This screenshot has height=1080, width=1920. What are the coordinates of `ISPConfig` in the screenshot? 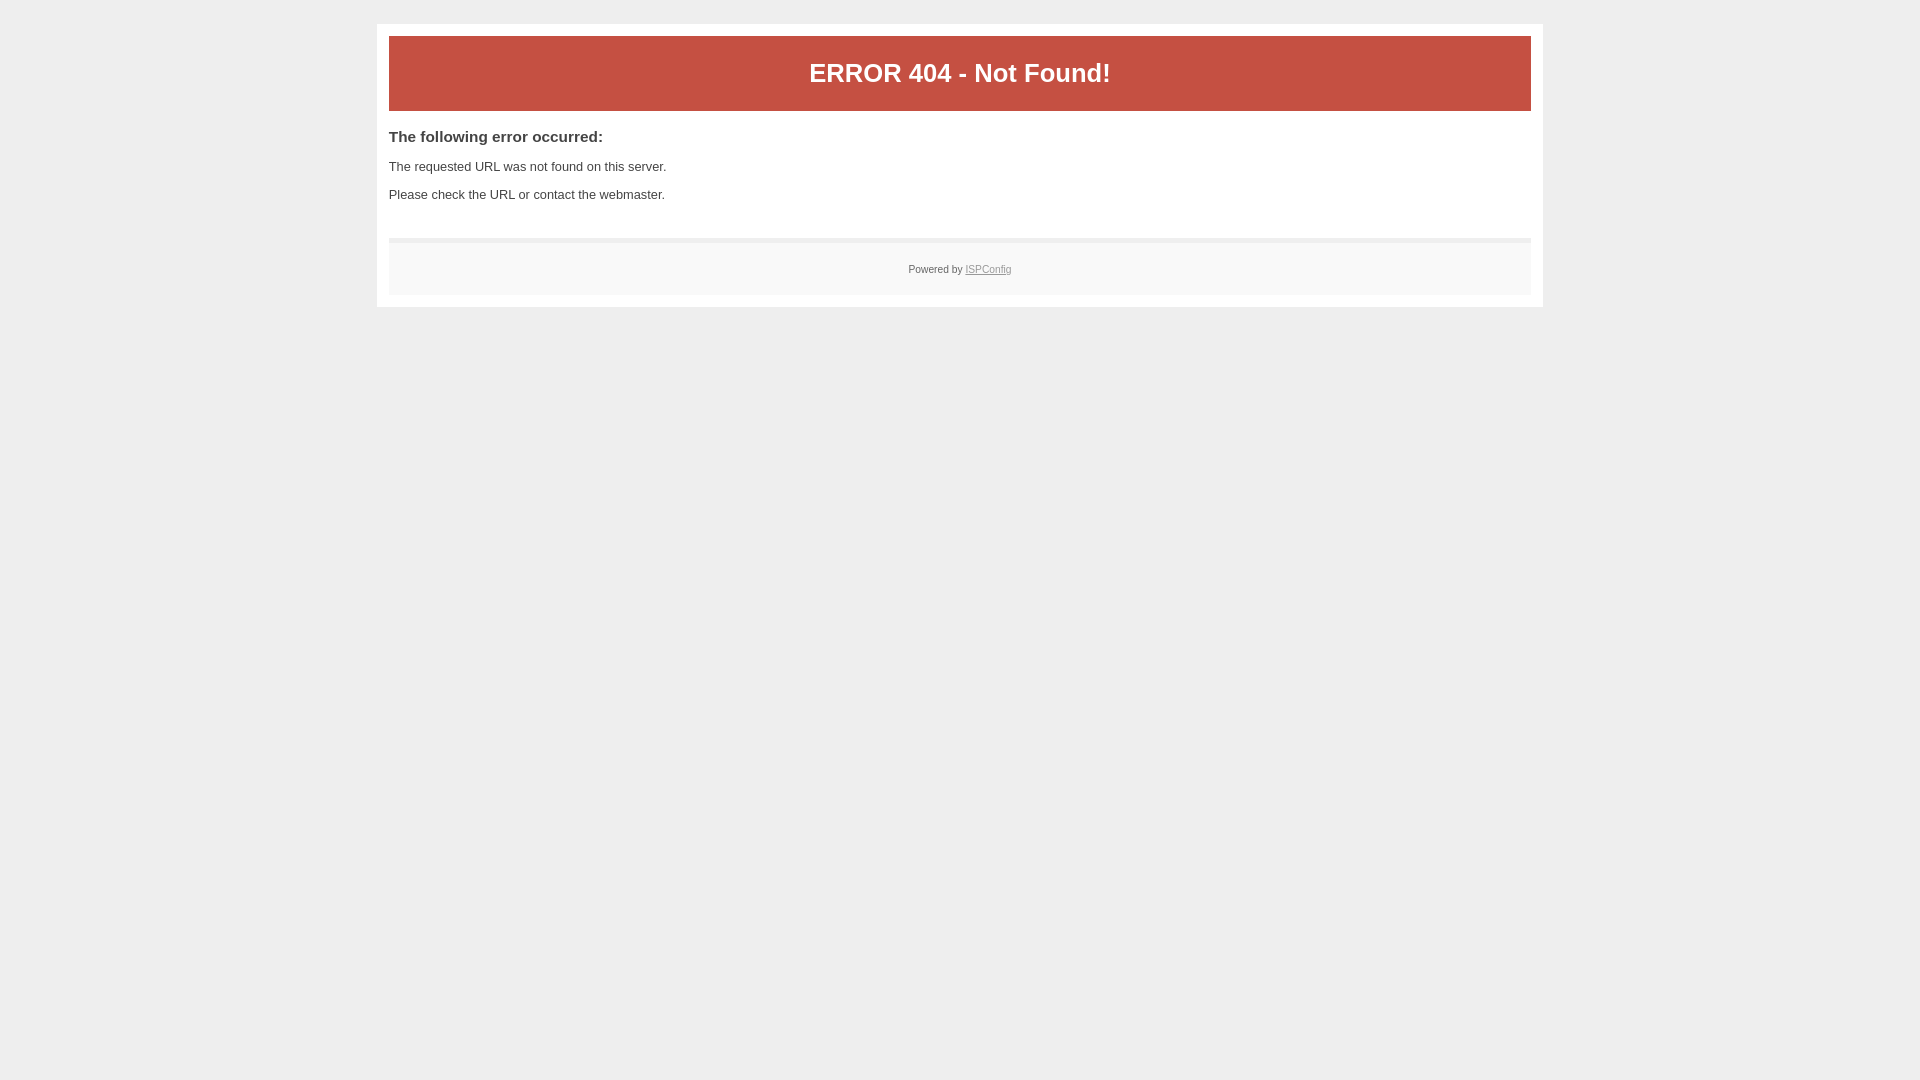 It's located at (988, 270).